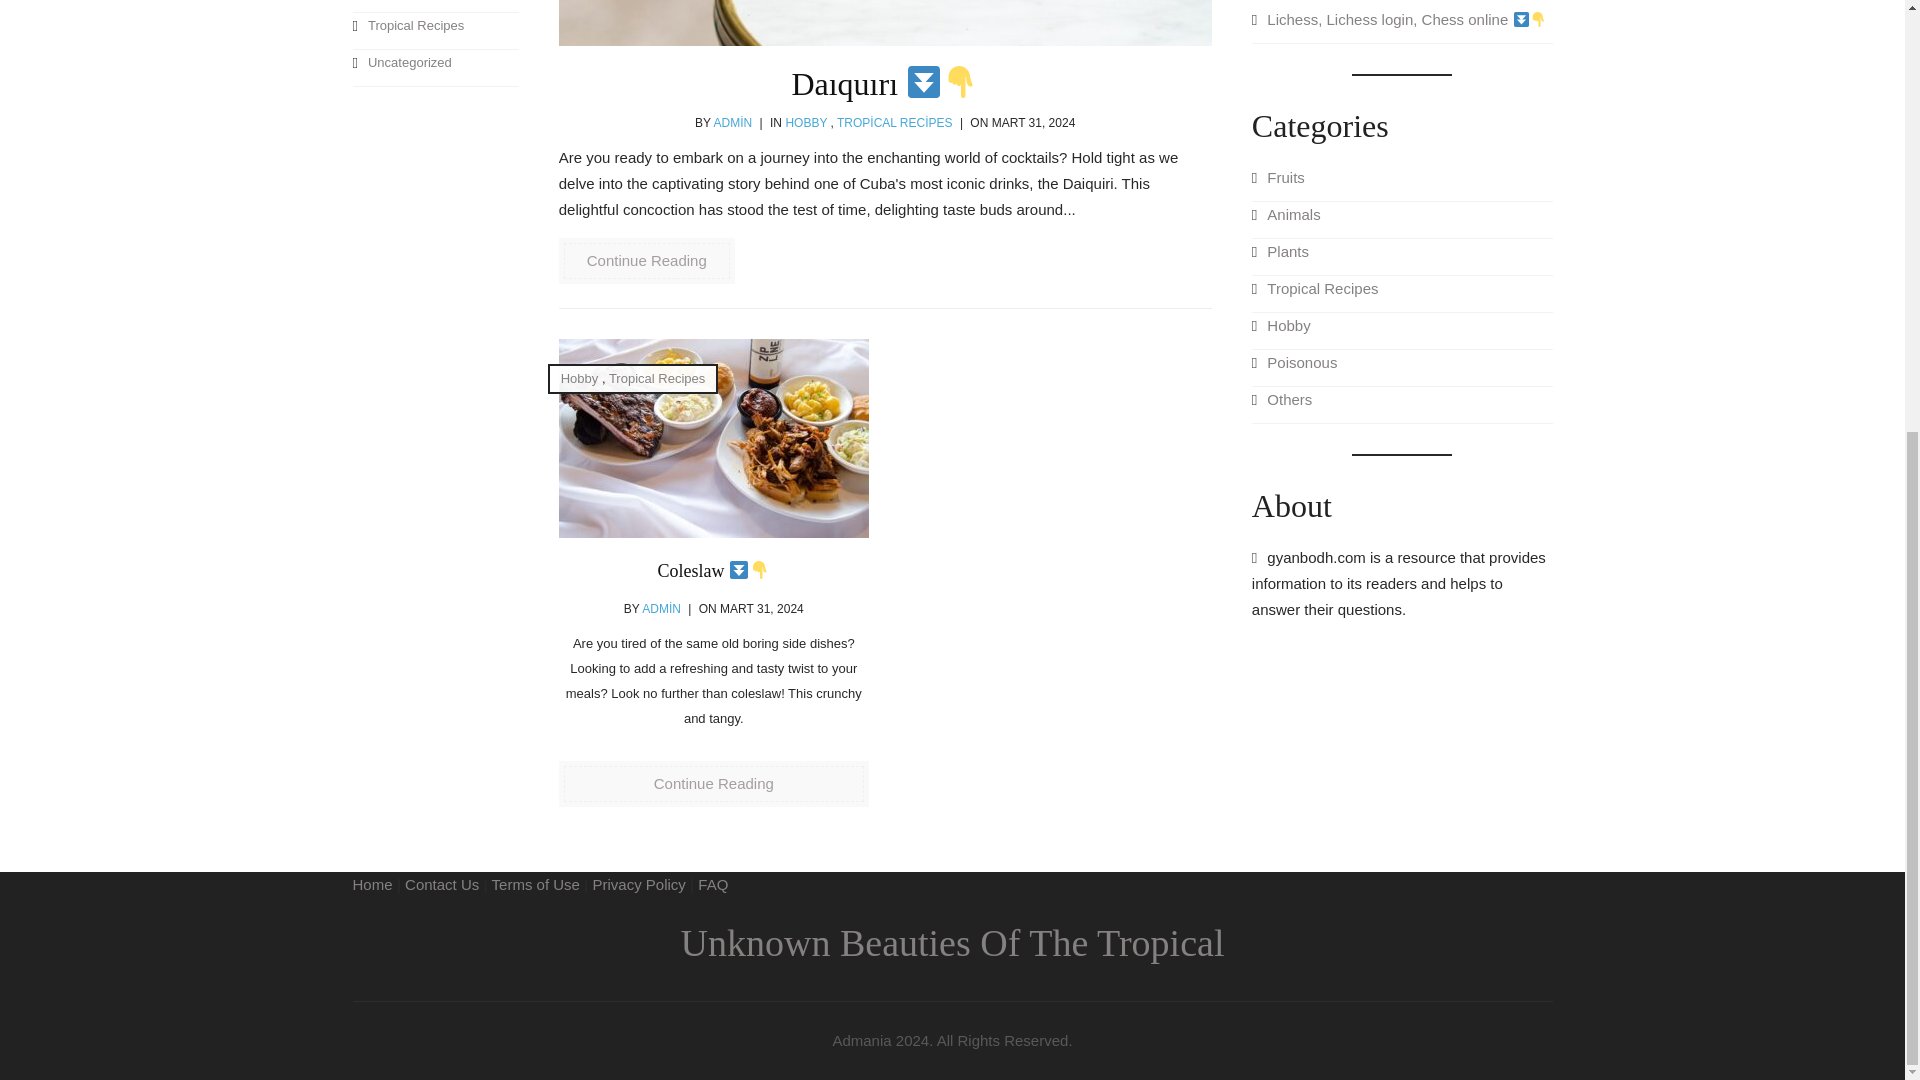 This screenshot has width=1920, height=1080. I want to click on Plants, so click(1402, 257).